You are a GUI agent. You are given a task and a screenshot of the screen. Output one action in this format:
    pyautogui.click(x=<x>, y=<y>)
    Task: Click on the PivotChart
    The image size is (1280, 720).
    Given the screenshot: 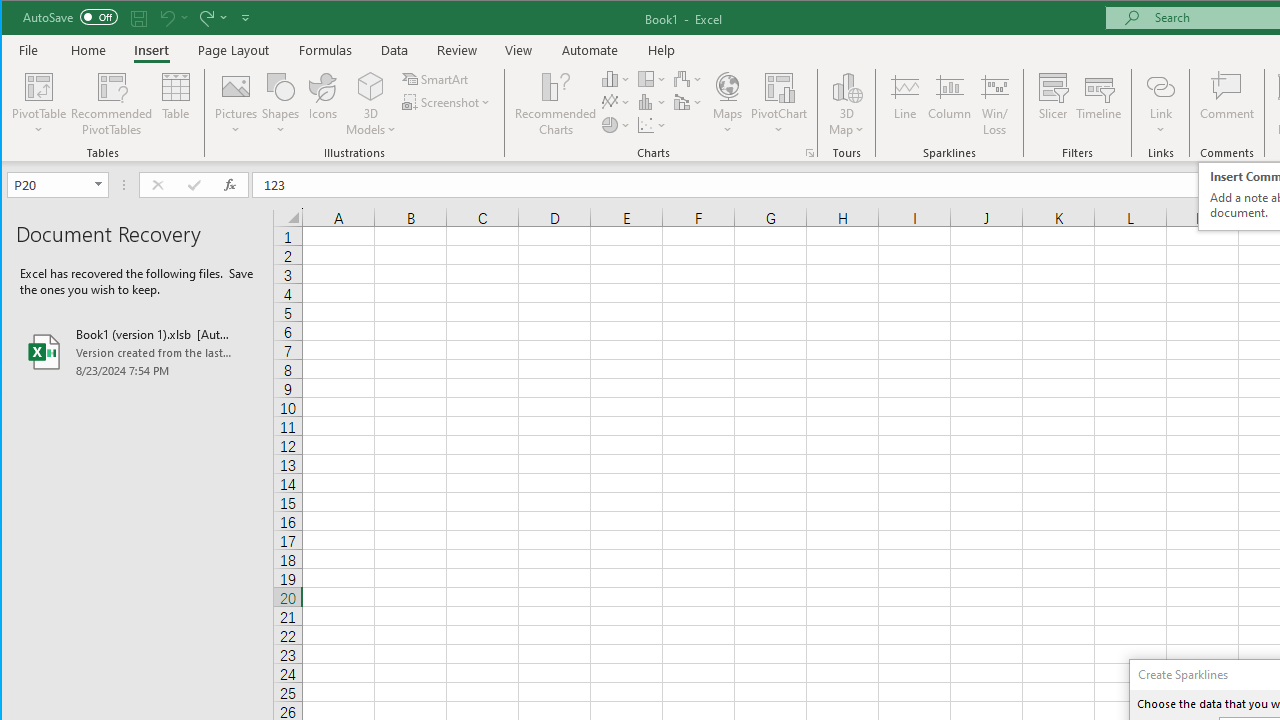 What is the action you would take?
    pyautogui.click(x=779, y=104)
    